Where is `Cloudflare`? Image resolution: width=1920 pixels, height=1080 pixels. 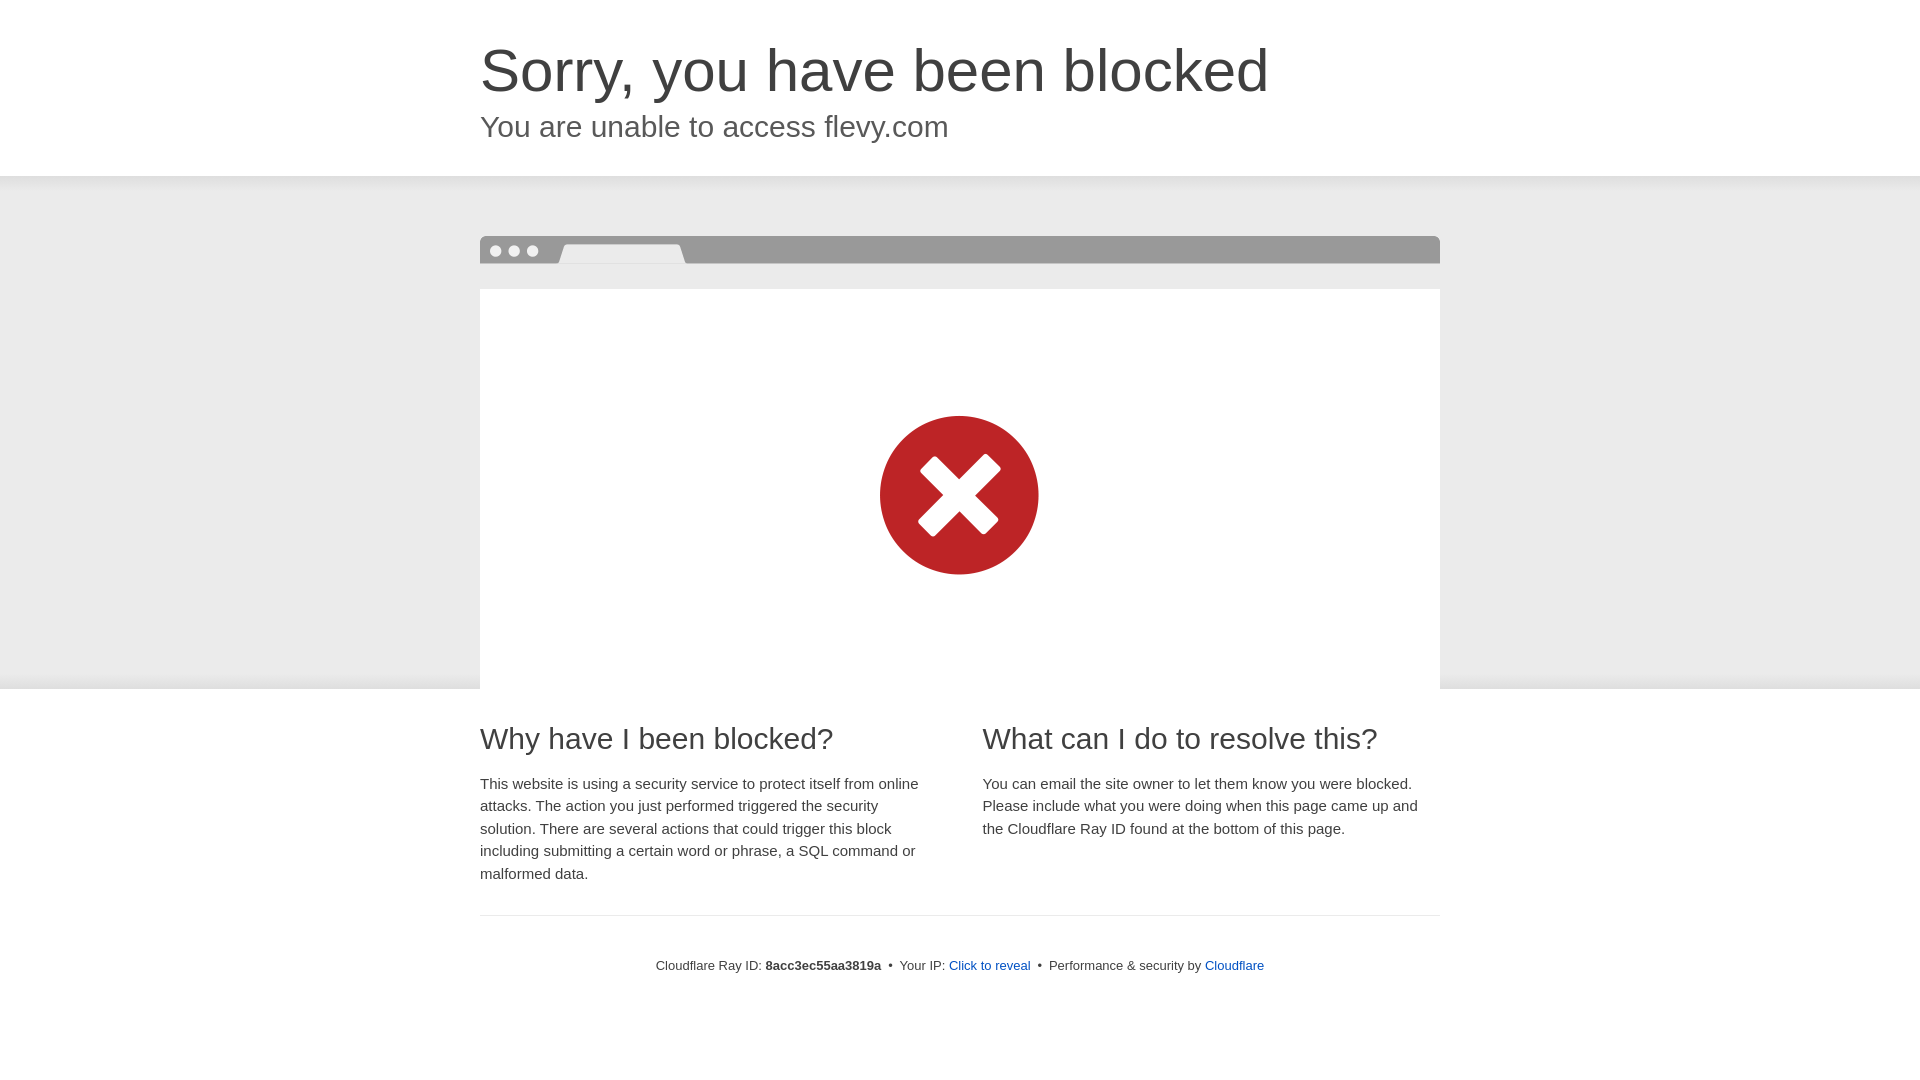 Cloudflare is located at coordinates (1234, 965).